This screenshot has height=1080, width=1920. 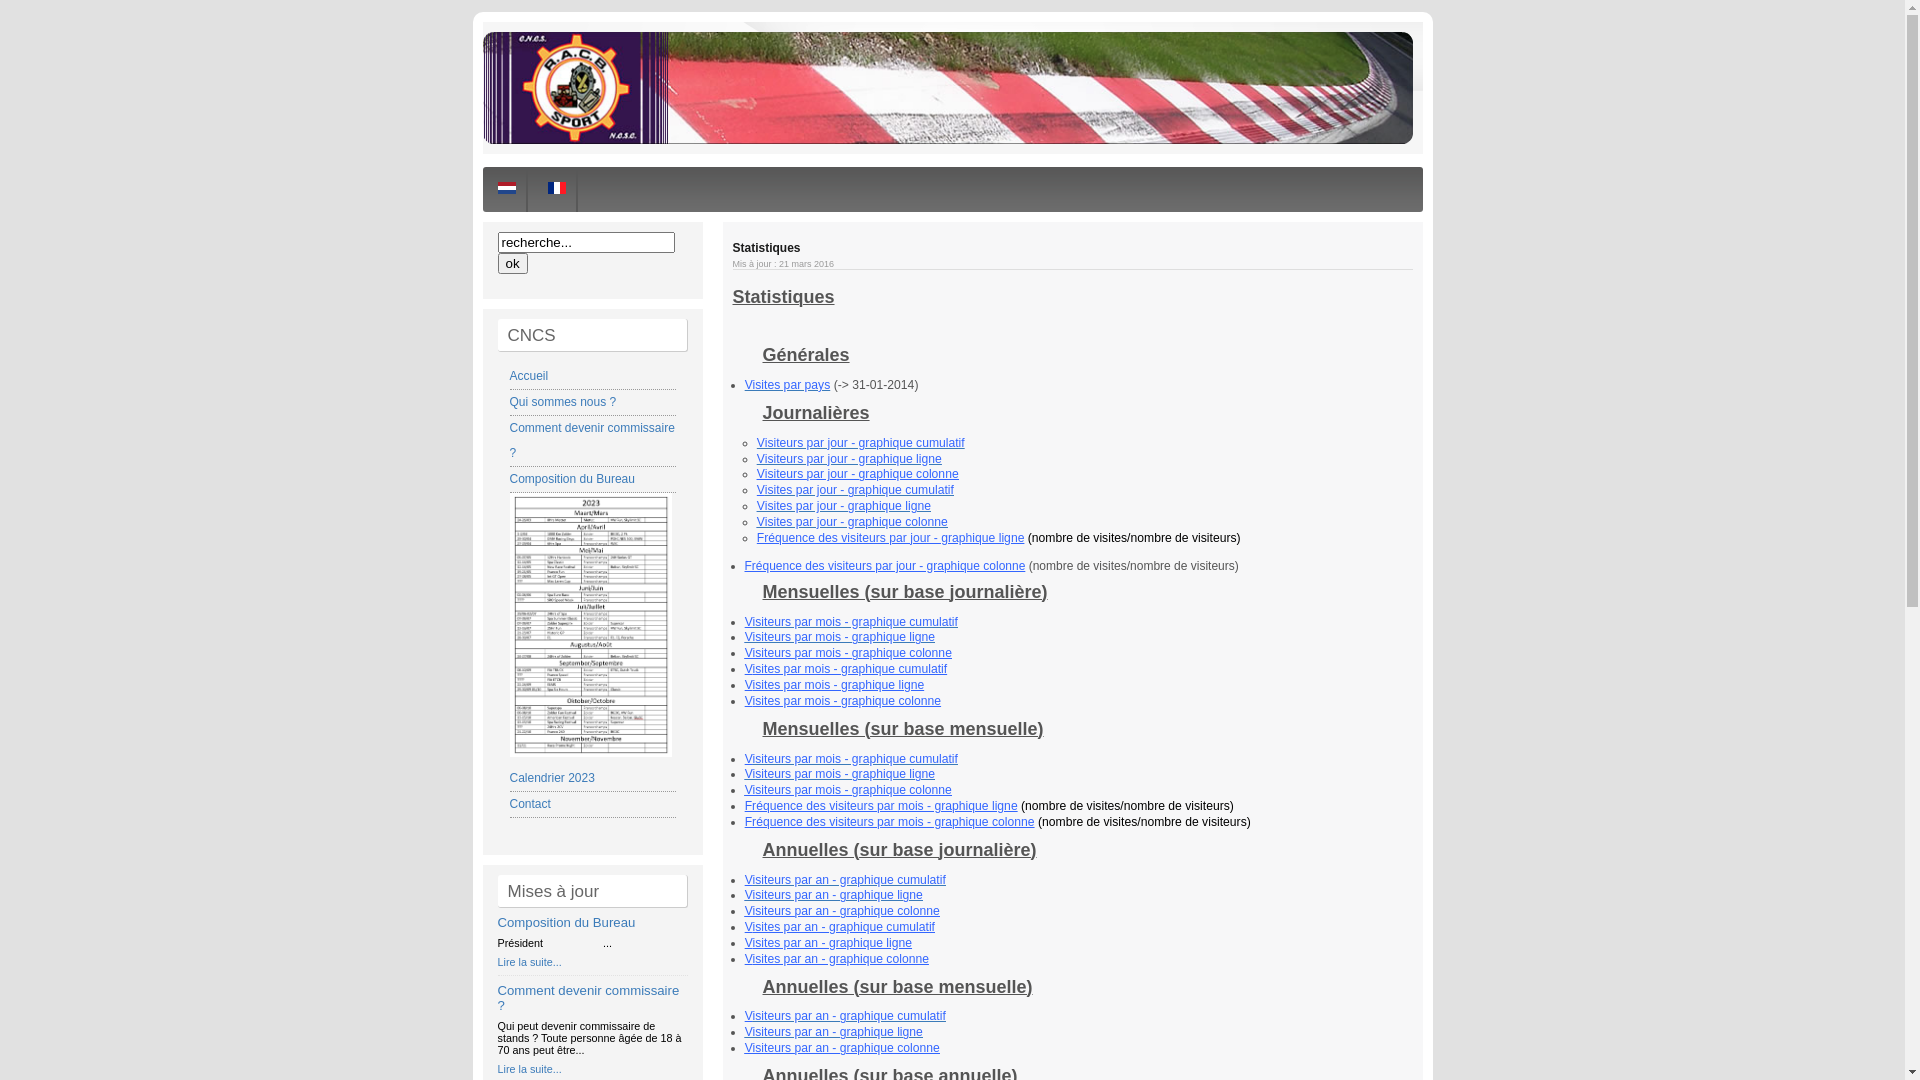 What do you see at coordinates (856, 759) in the screenshot?
I see `isiteurs par mois - graphique cumulatif` at bounding box center [856, 759].